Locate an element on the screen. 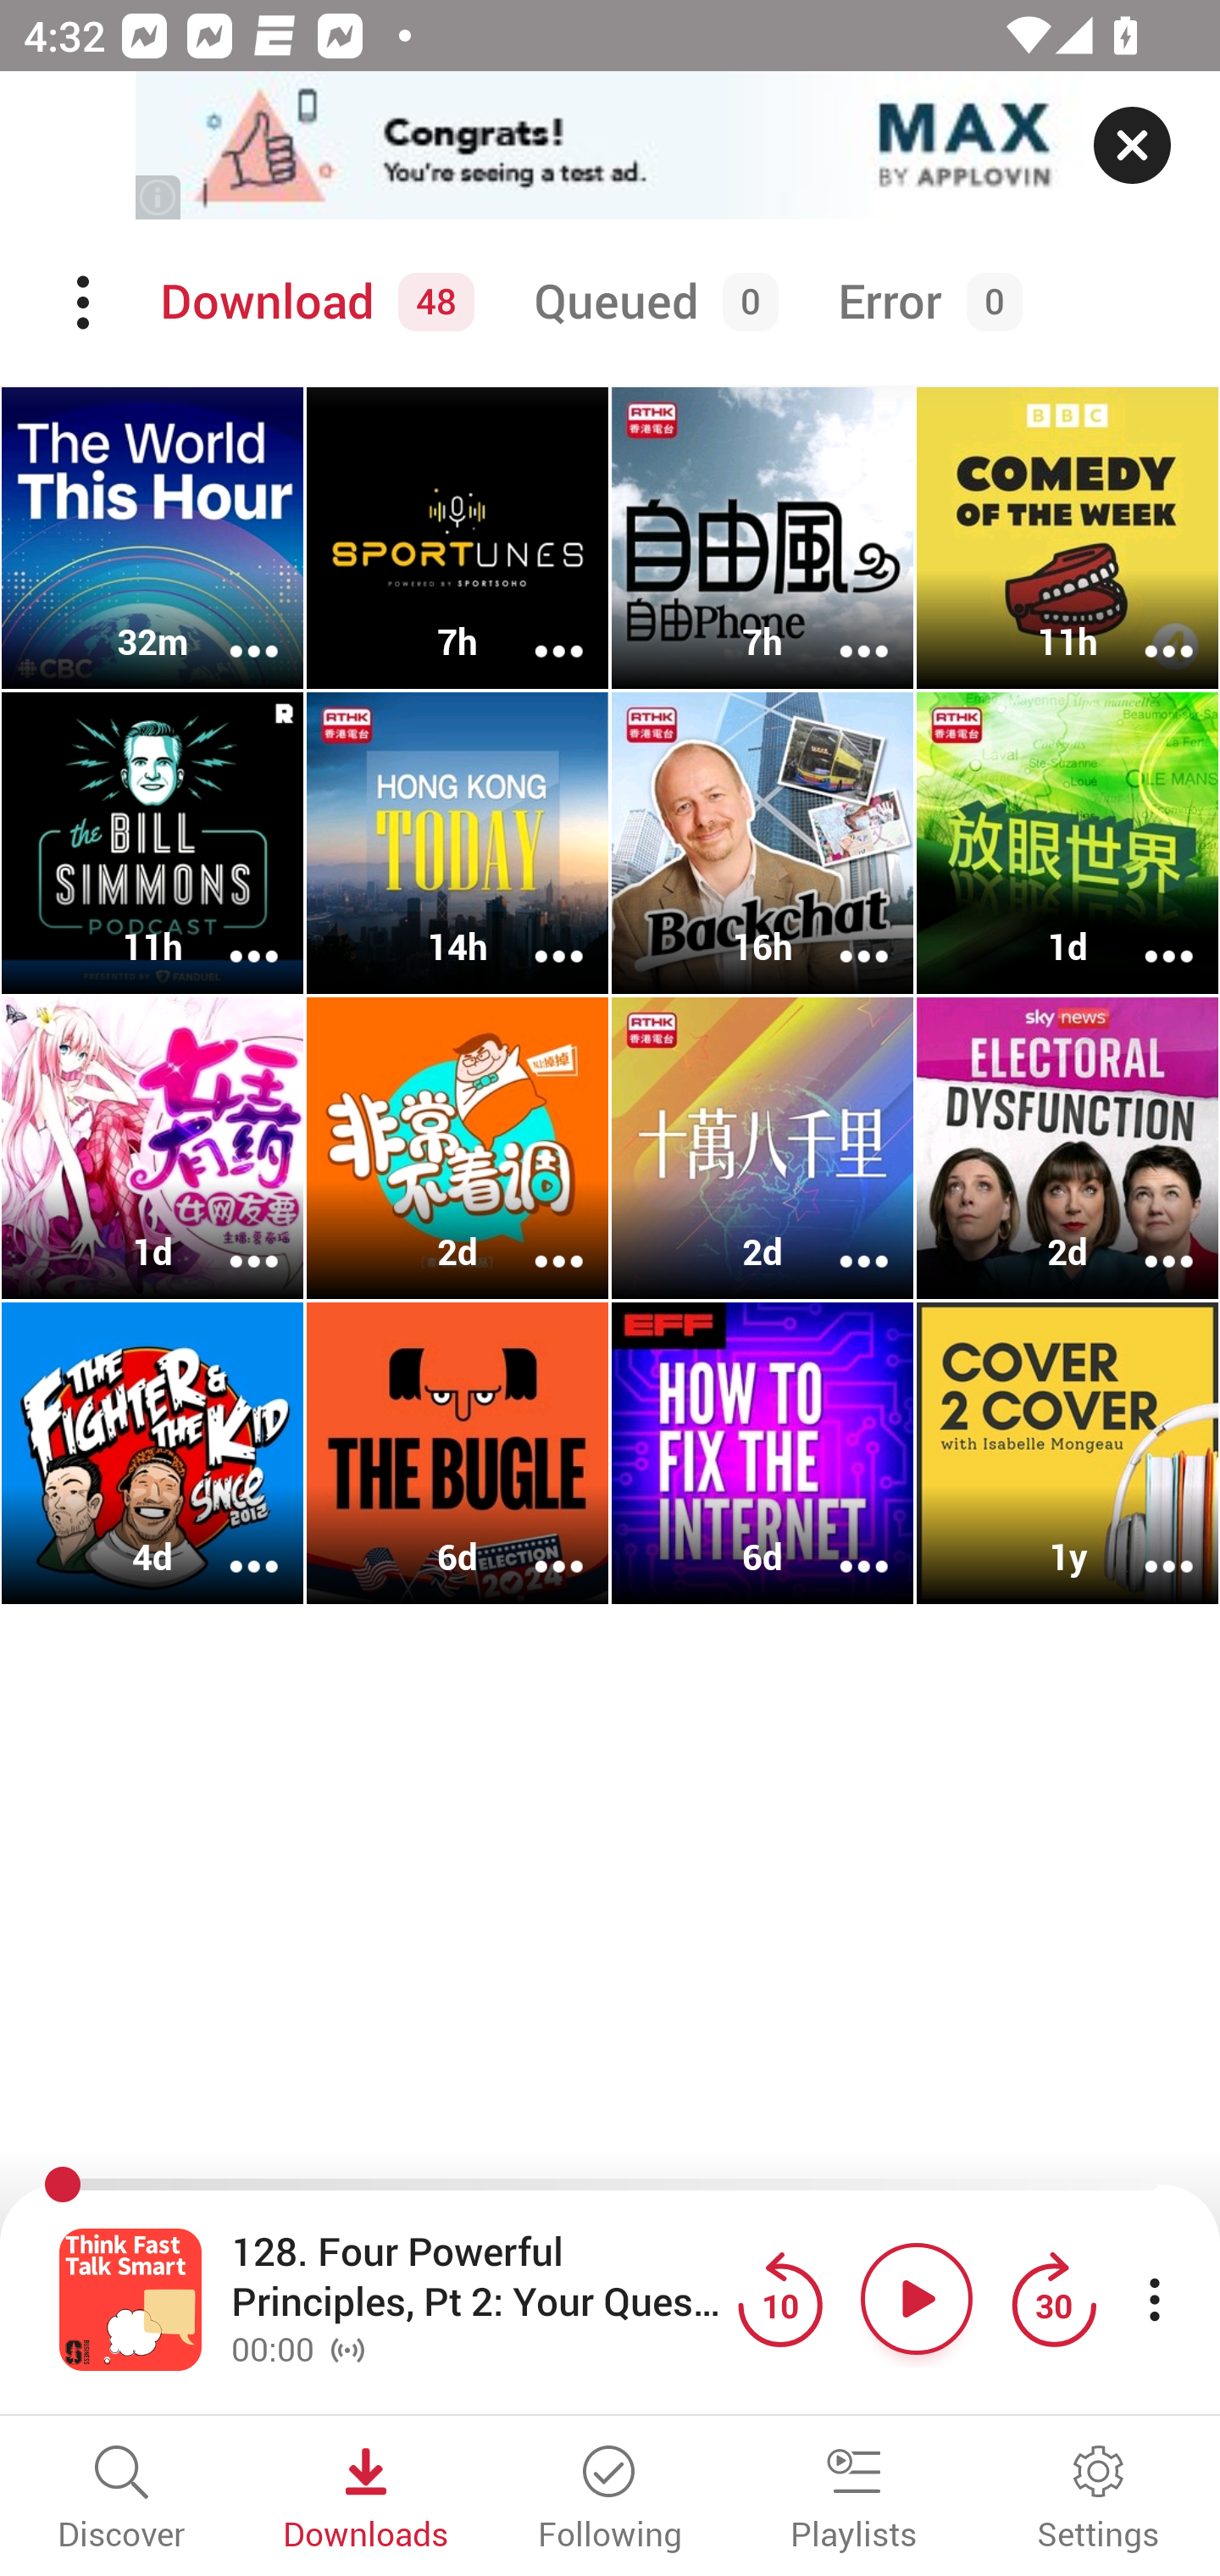 This screenshot has width=1220, height=2576. More player controls is located at coordinates (1154, 2298).